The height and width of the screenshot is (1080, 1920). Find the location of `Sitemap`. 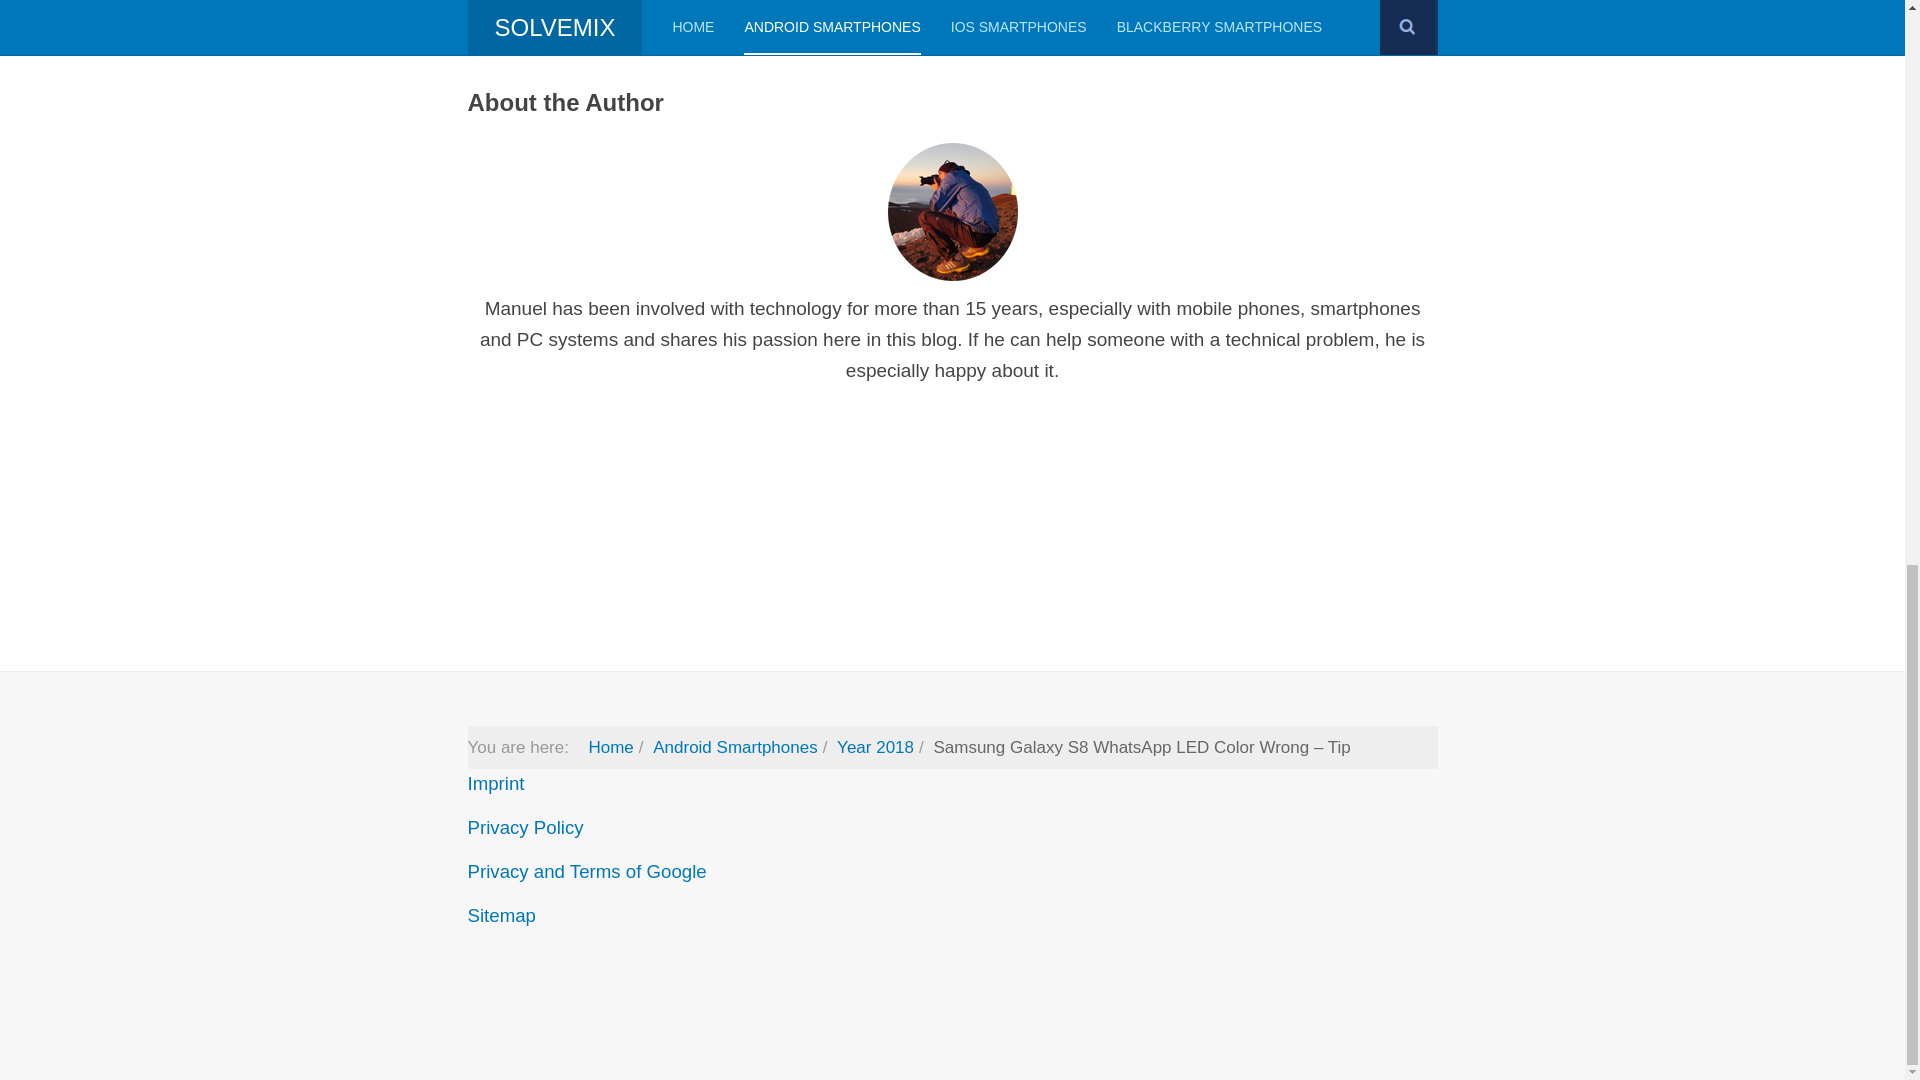

Sitemap is located at coordinates (502, 915).